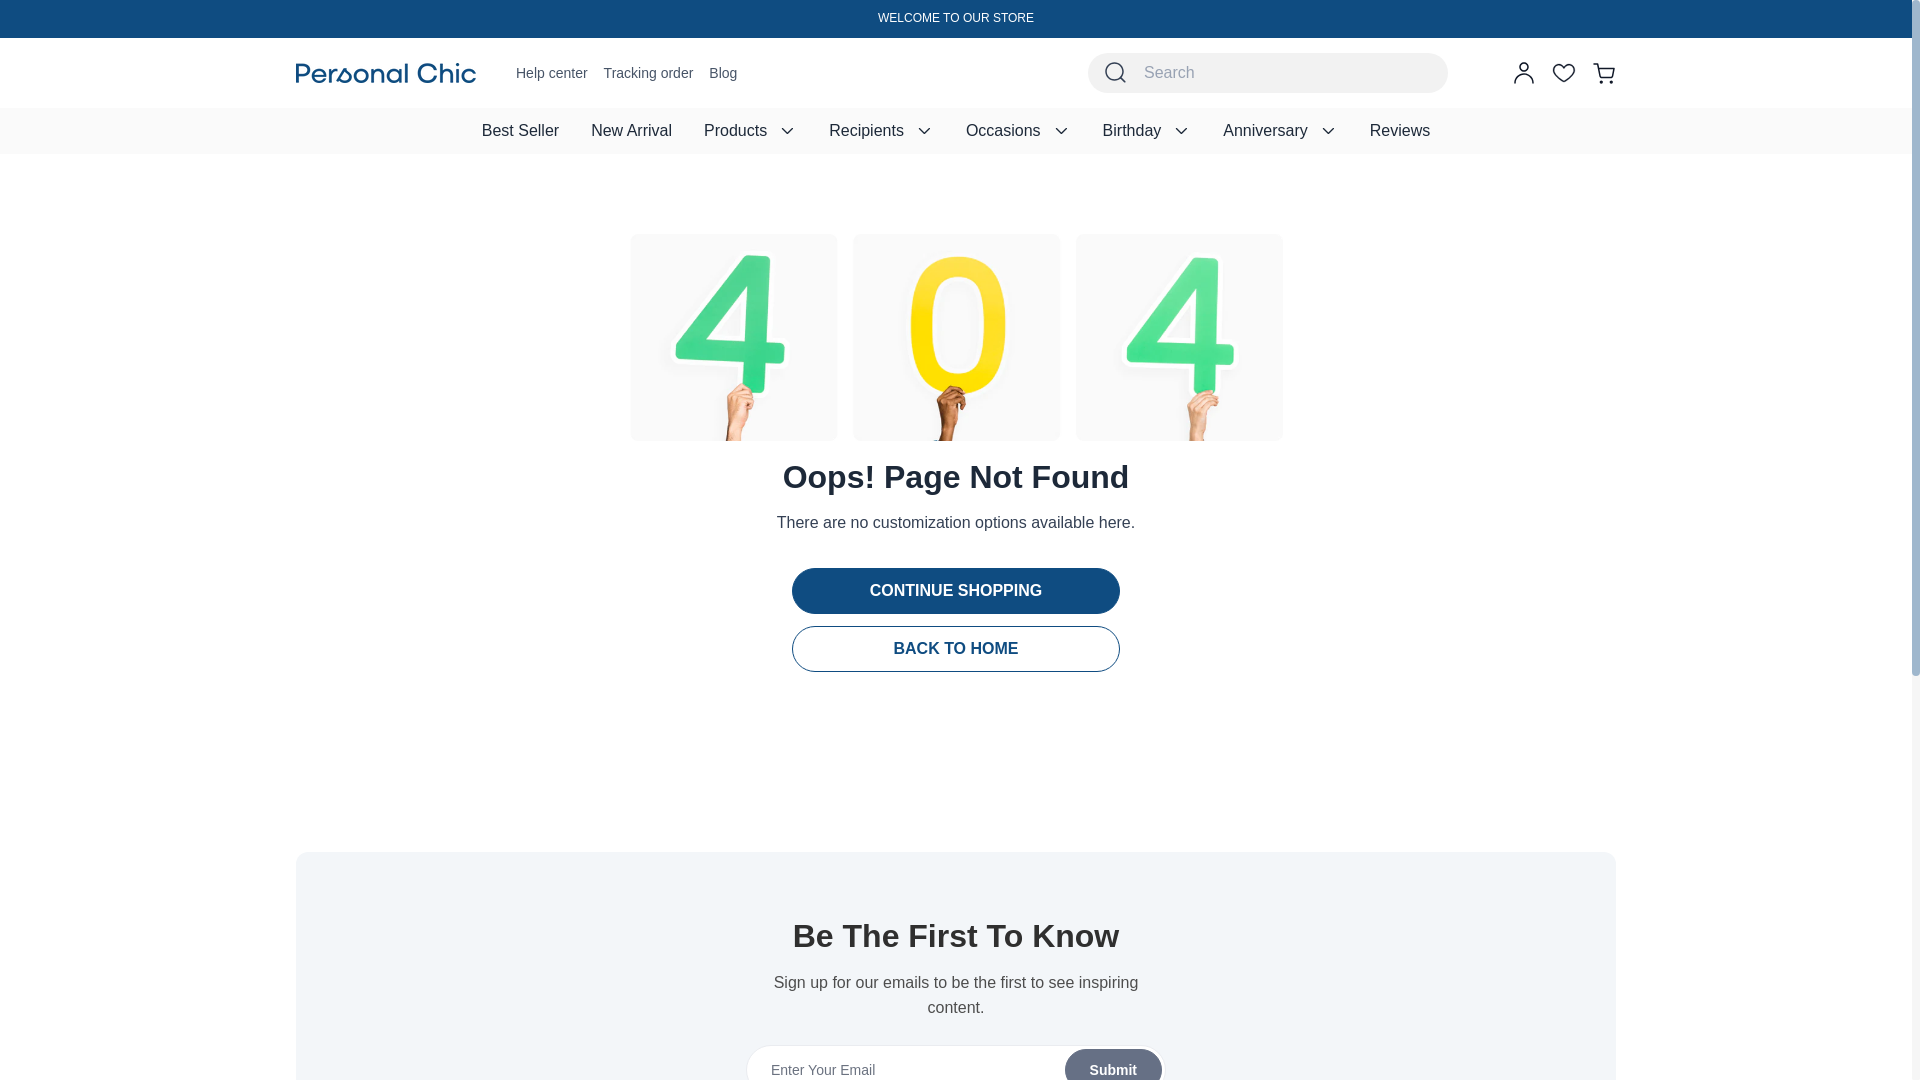 The width and height of the screenshot is (1920, 1080). What do you see at coordinates (1564, 72) in the screenshot?
I see `wishlist` at bounding box center [1564, 72].